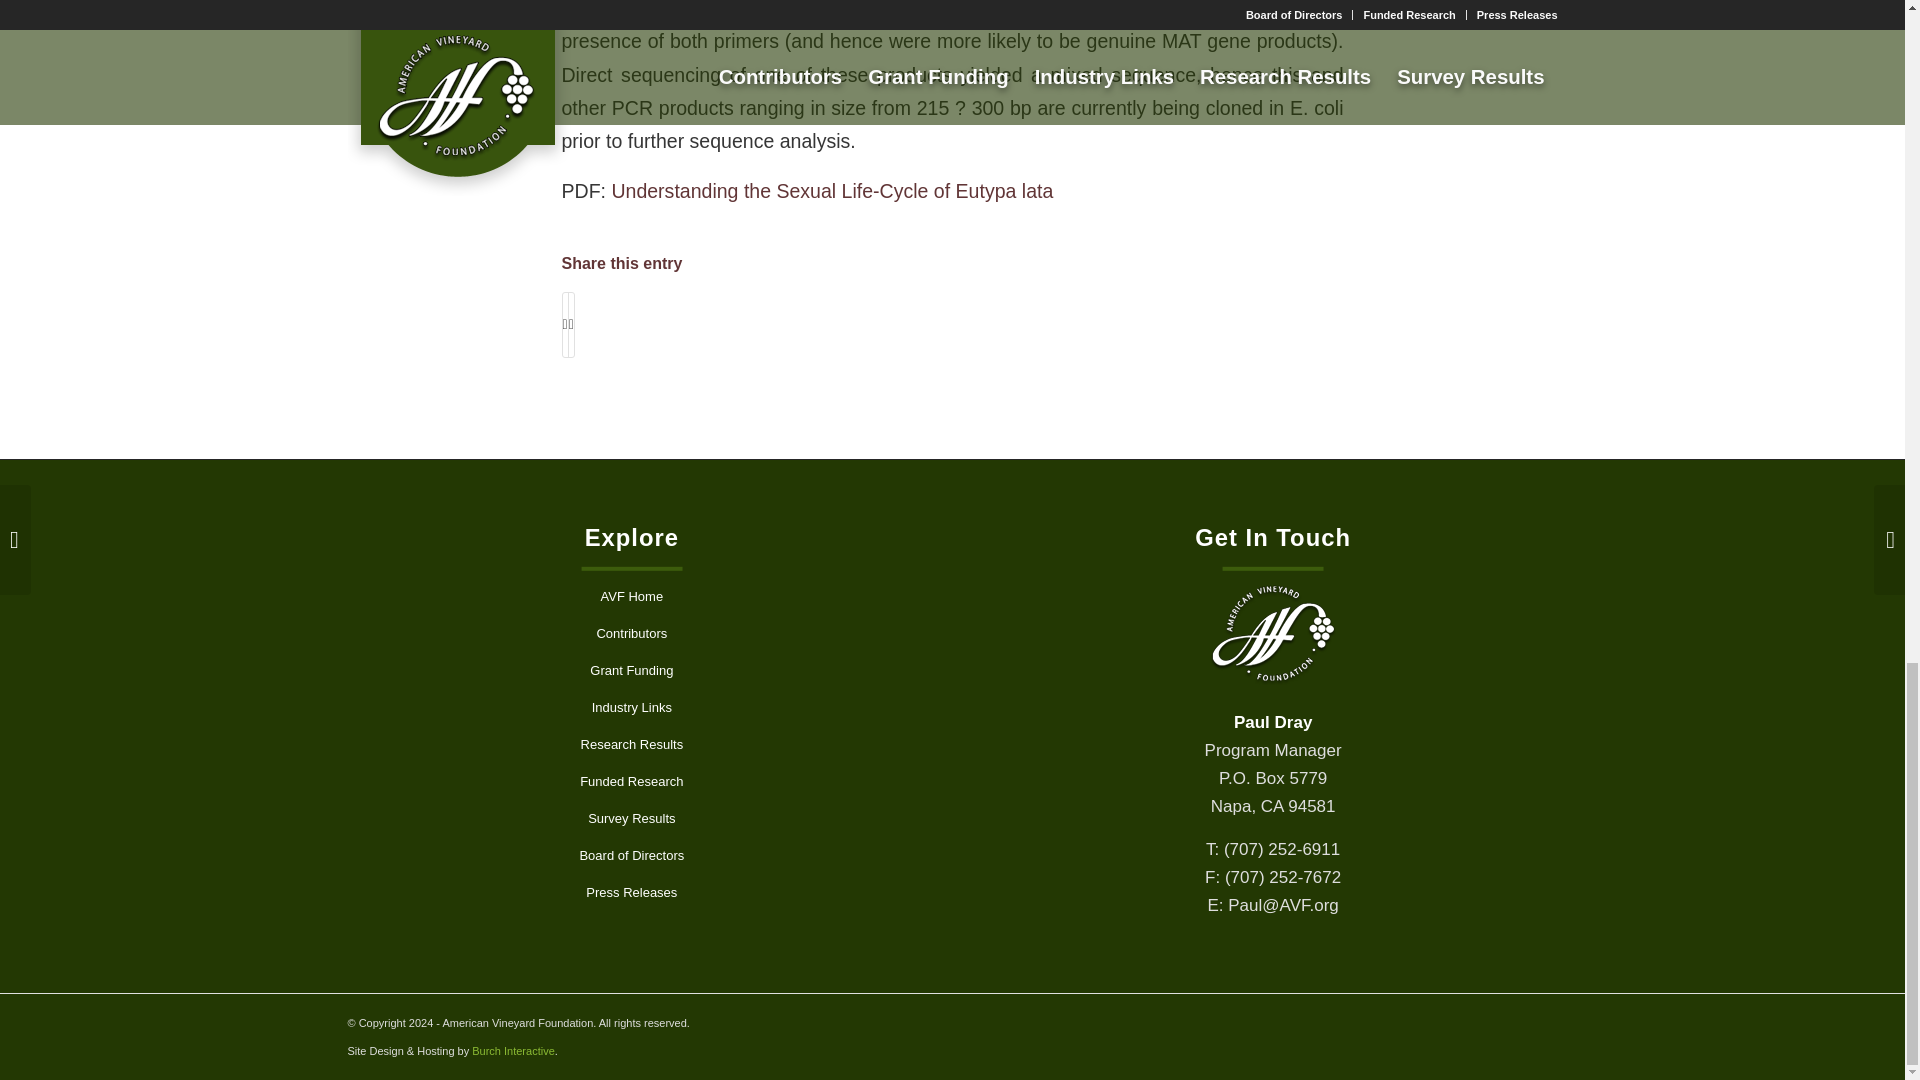 Image resolution: width=1920 pixels, height=1080 pixels. Describe the element at coordinates (632, 672) in the screenshot. I see `Grant Funding` at that location.